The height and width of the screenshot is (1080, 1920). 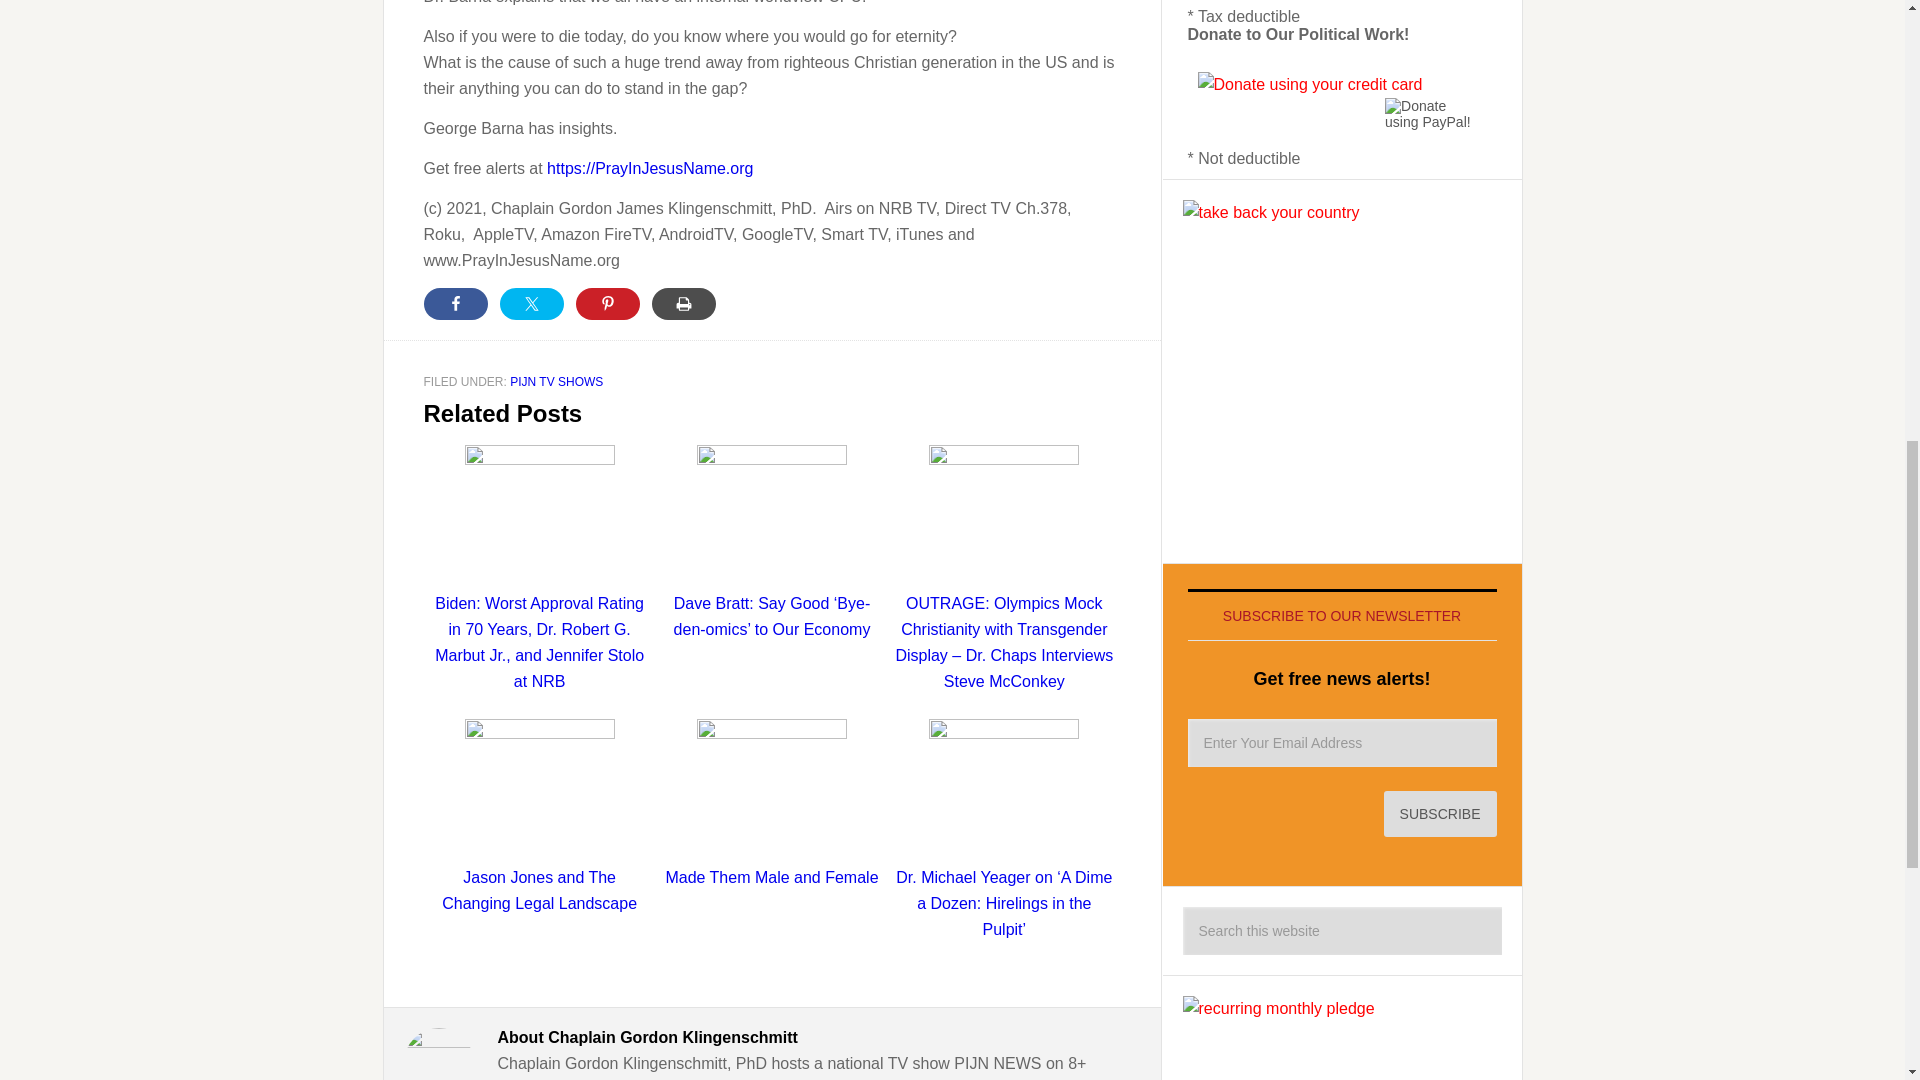 What do you see at coordinates (772, 808) in the screenshot?
I see `Link to: Made Them Male and Female` at bounding box center [772, 808].